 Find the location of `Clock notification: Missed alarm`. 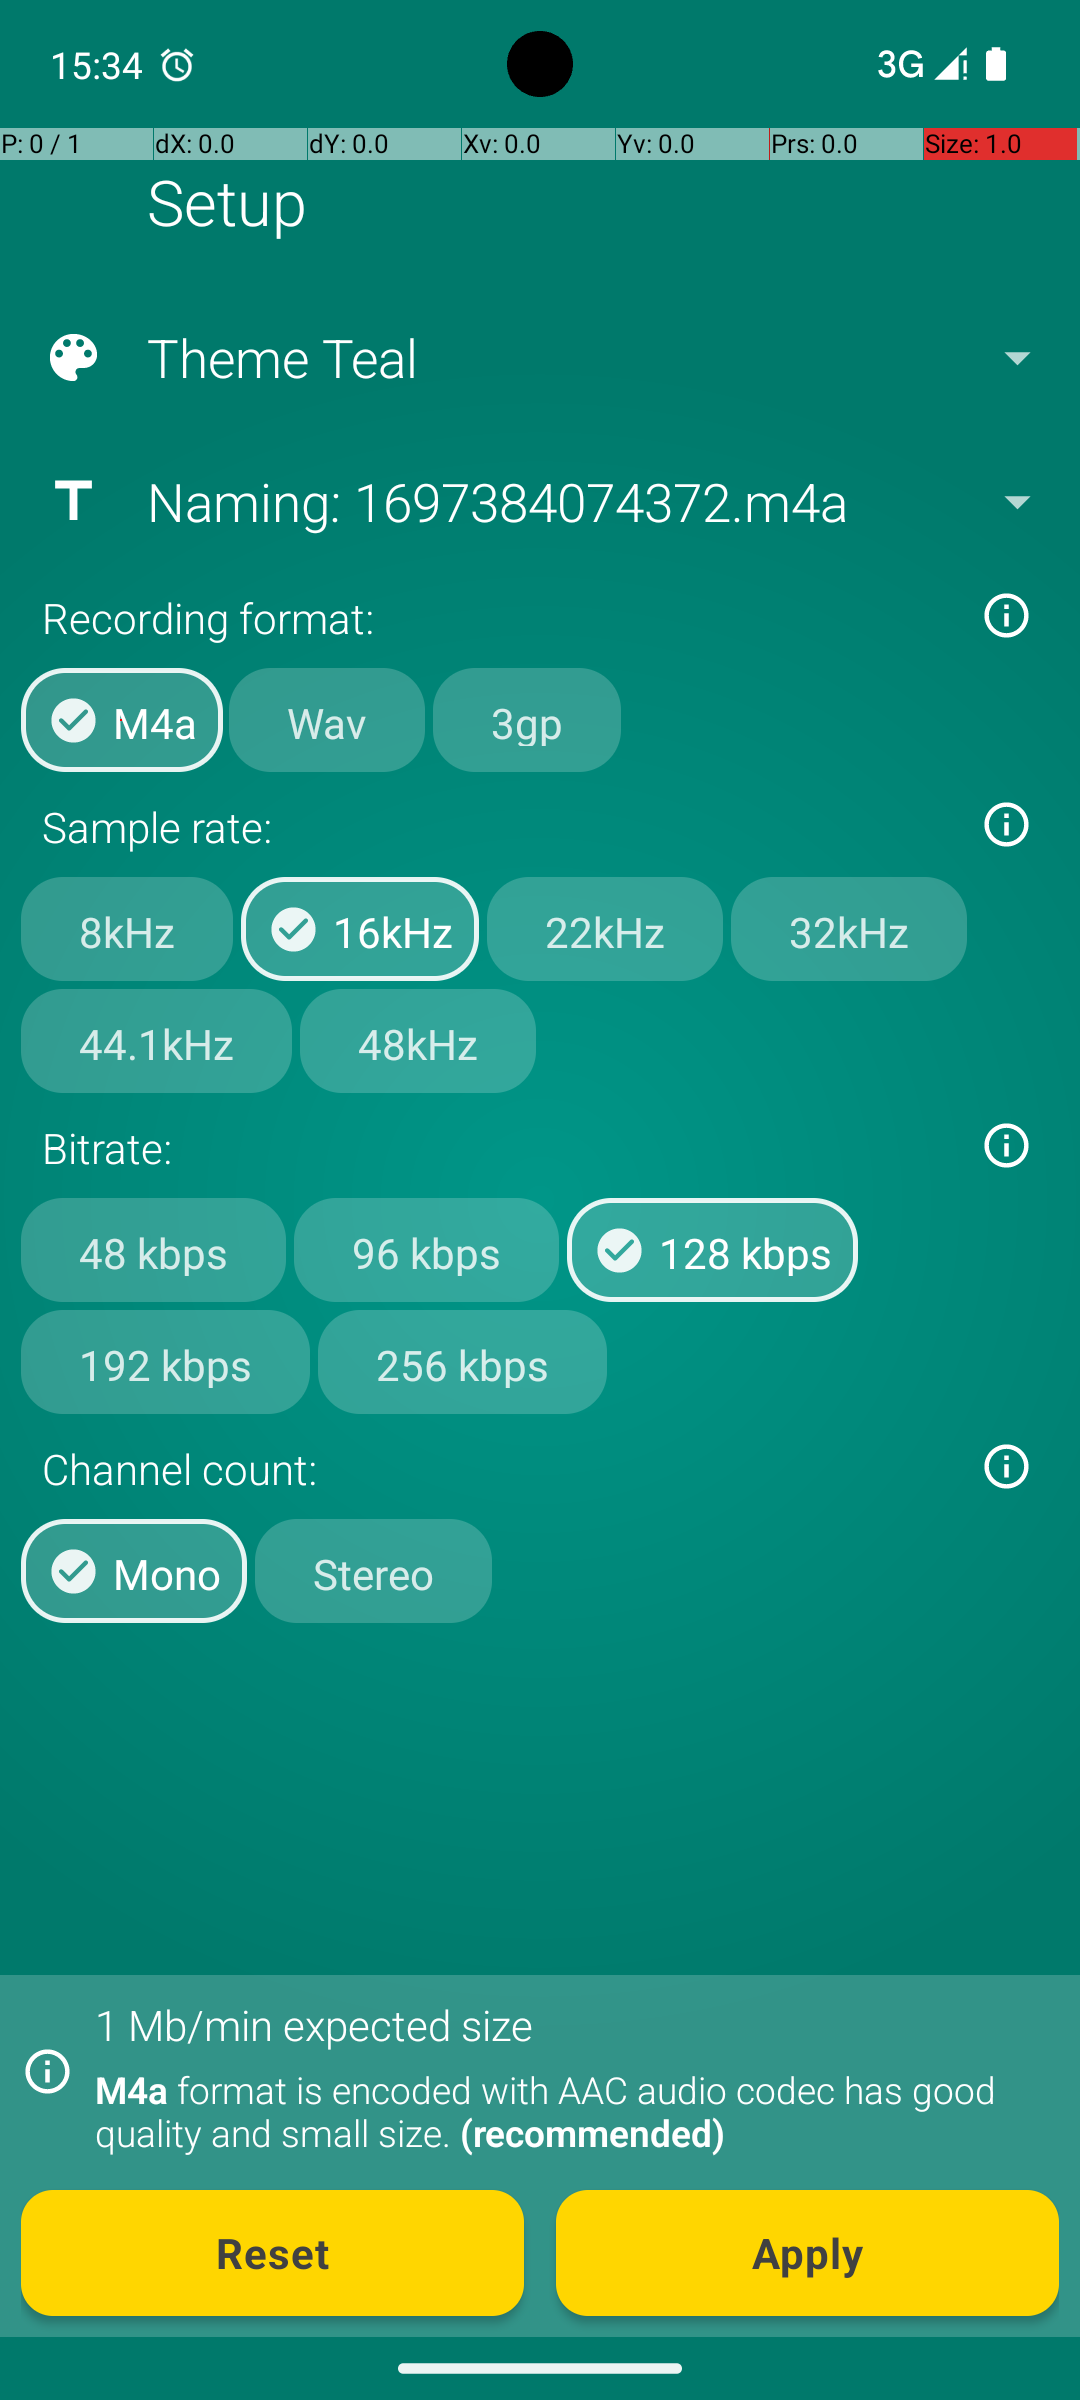

Clock notification: Missed alarm is located at coordinates (177, 64).